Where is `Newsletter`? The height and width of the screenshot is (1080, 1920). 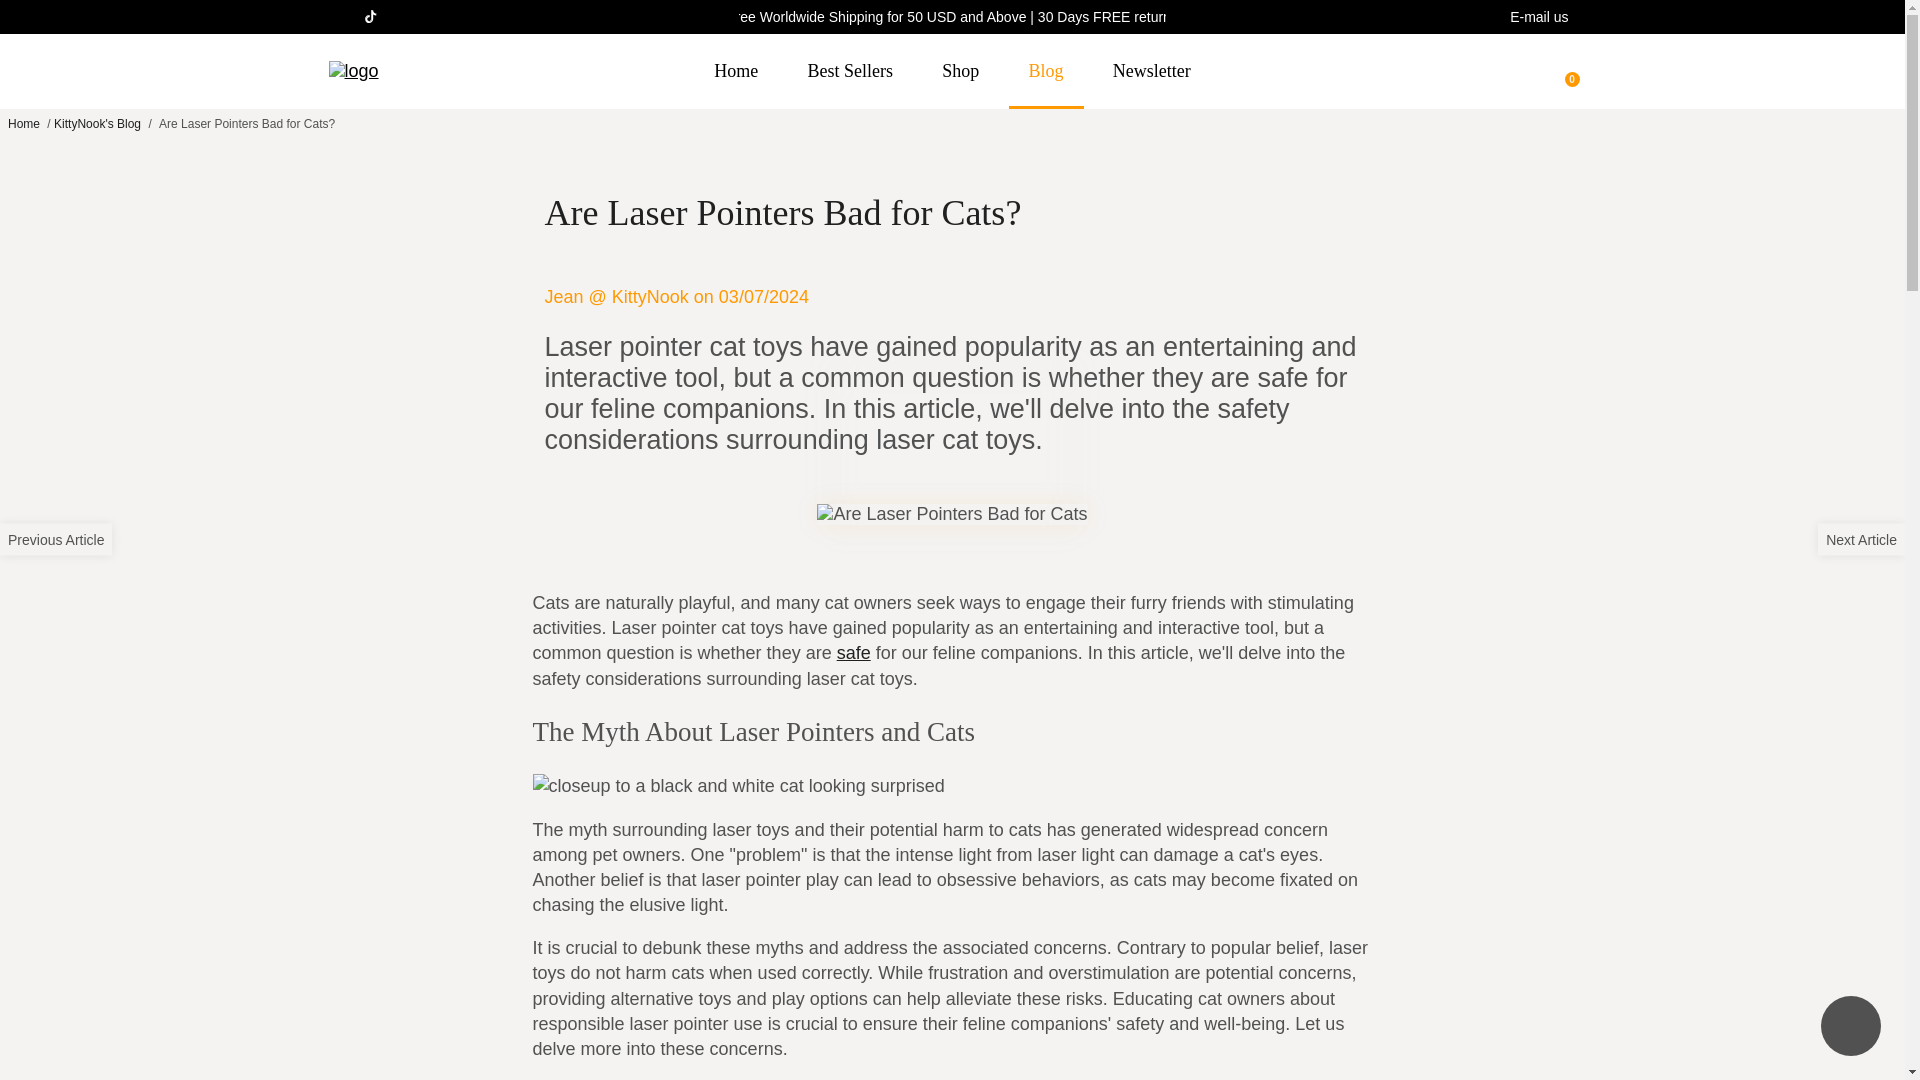
Newsletter is located at coordinates (1152, 71).